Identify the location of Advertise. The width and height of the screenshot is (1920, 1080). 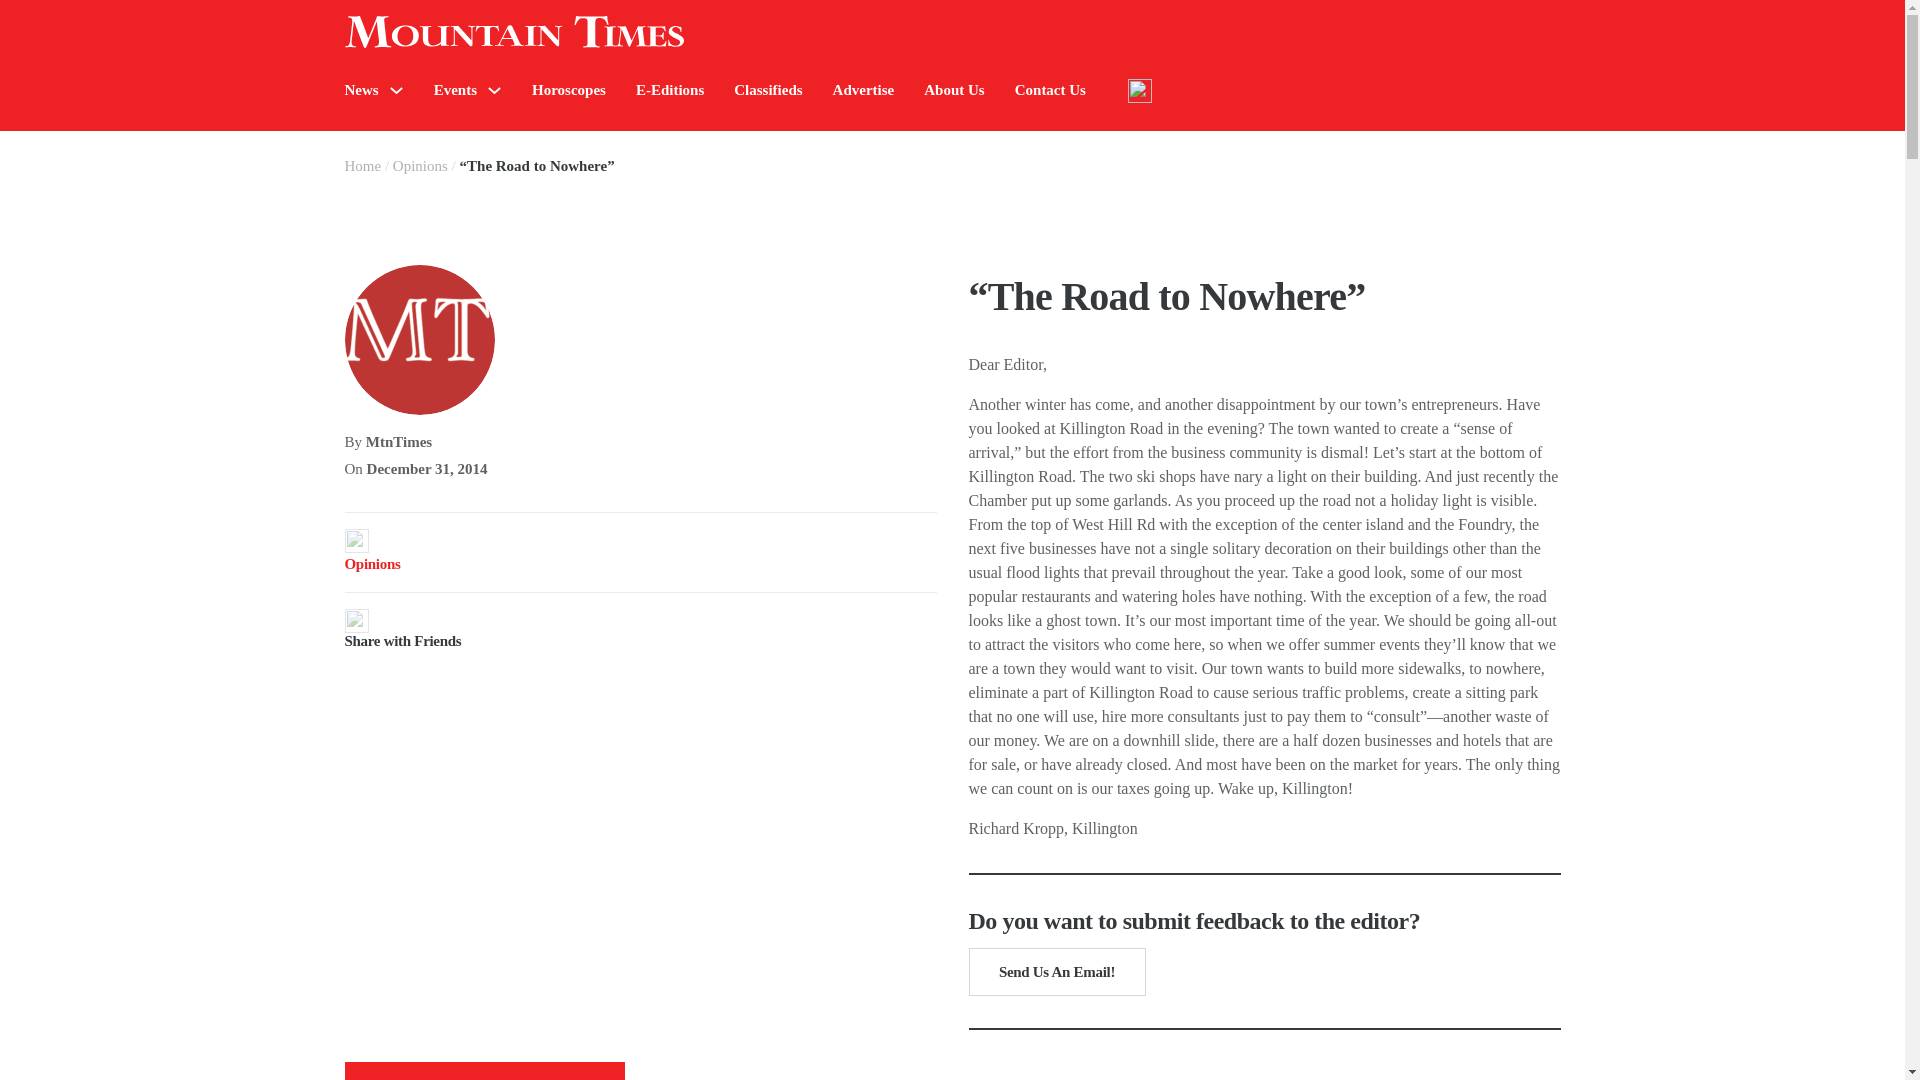
(864, 90).